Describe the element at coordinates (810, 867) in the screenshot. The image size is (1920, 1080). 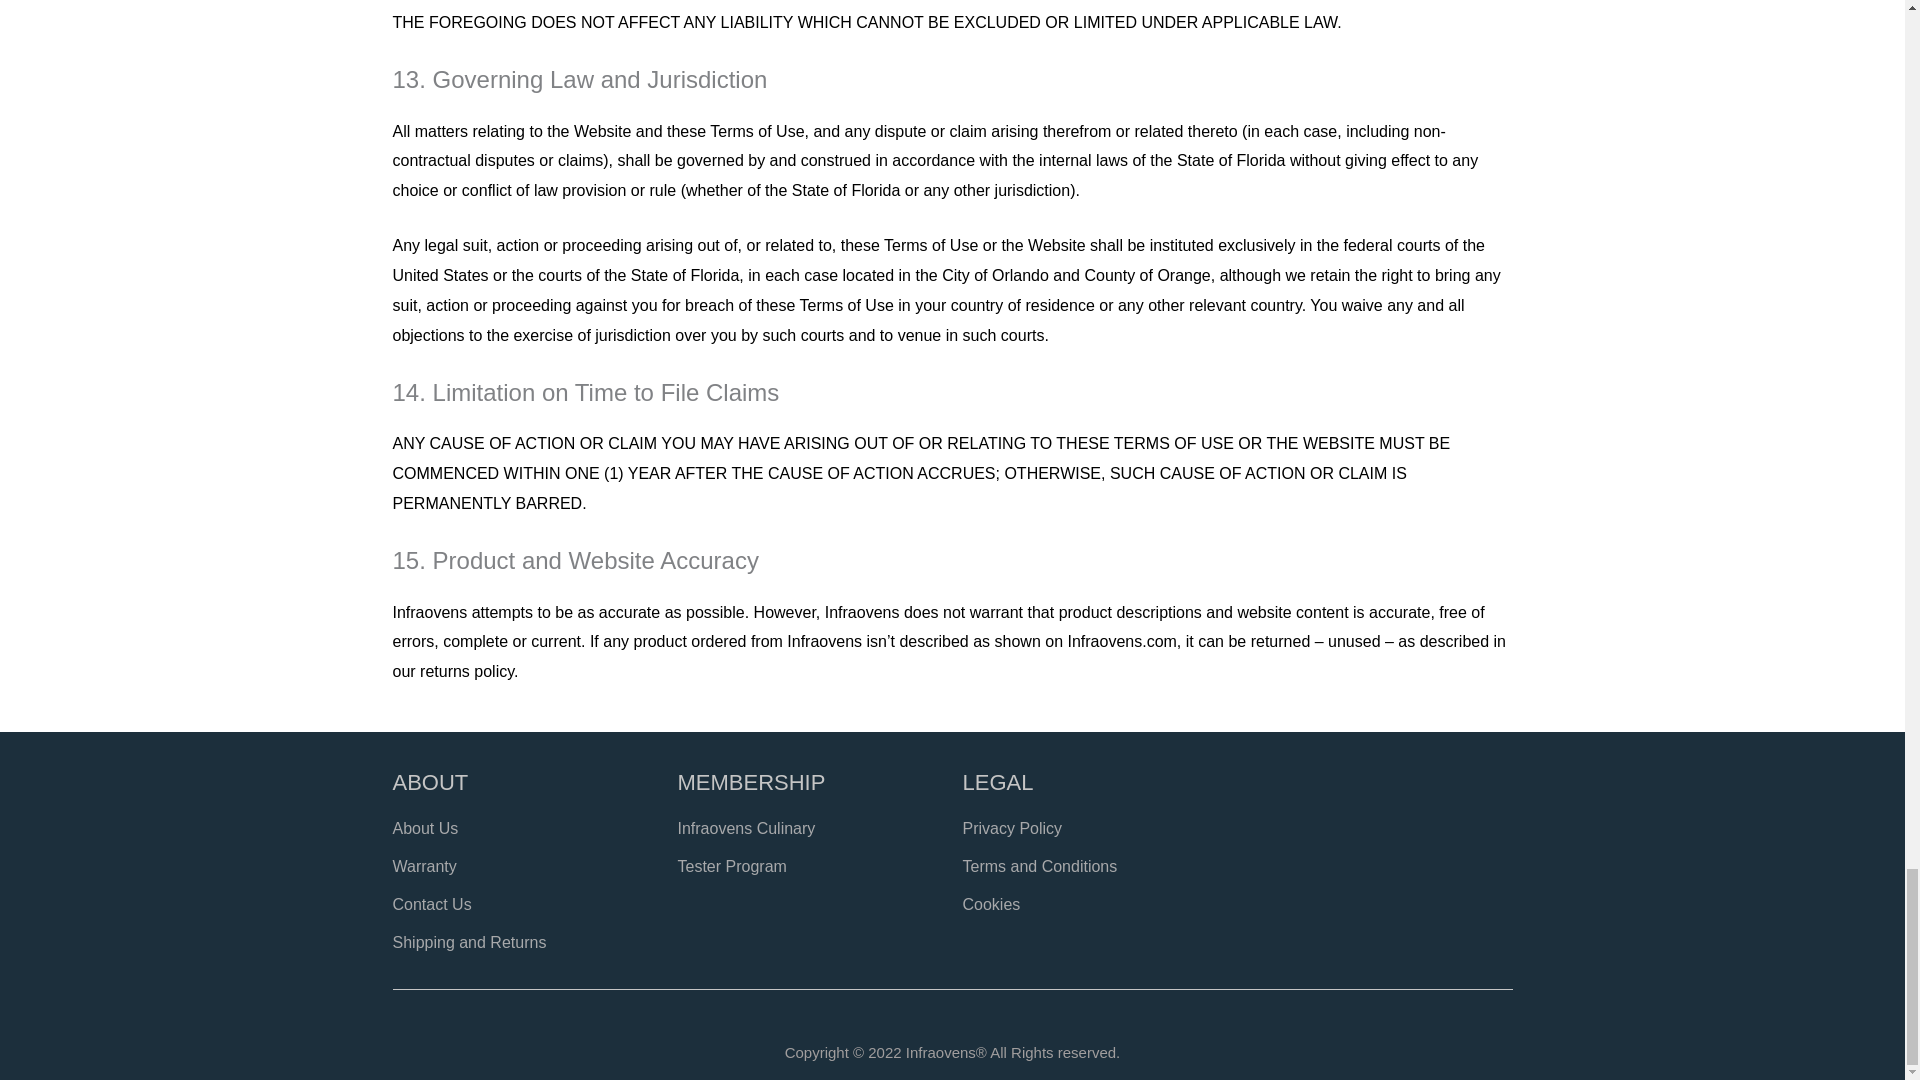
I see `Tester Program` at that location.